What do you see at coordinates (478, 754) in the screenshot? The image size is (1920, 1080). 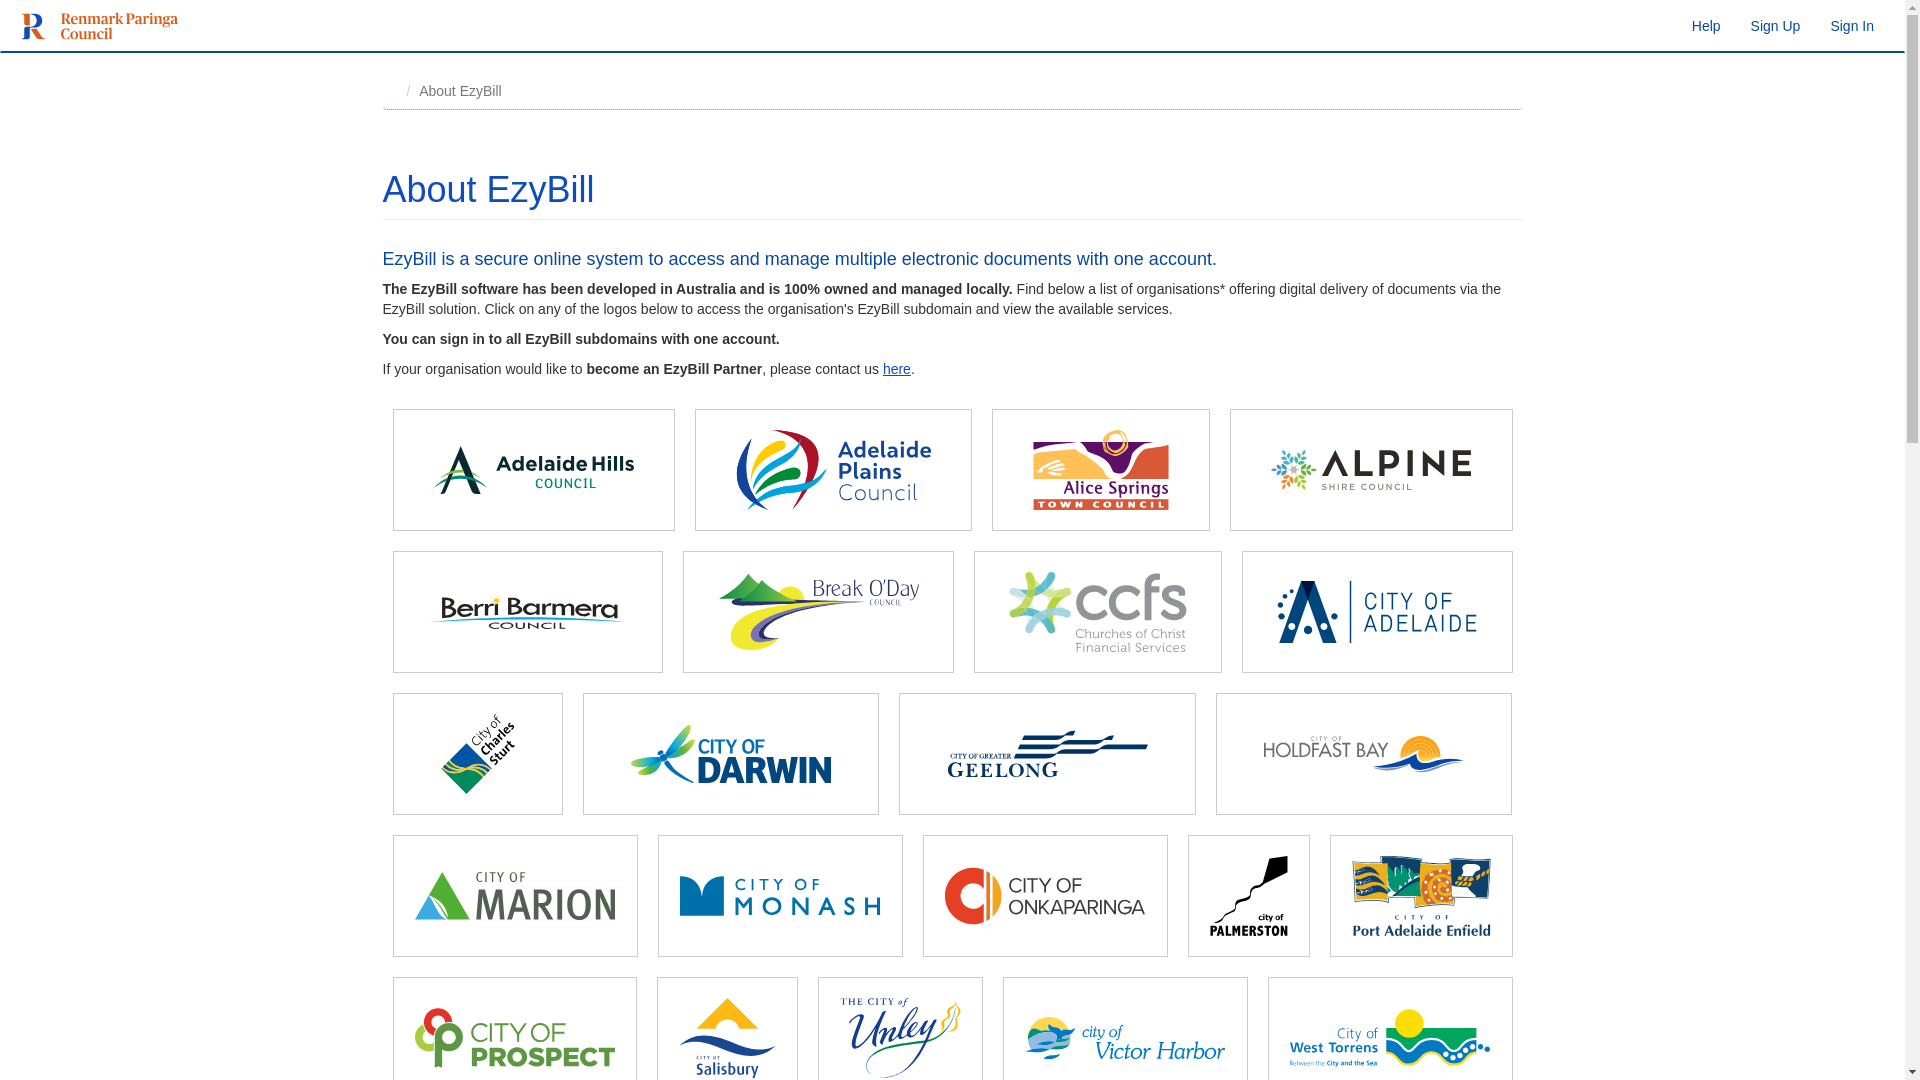 I see `Open City of Charles Sturt EzyBill site in new window.` at bounding box center [478, 754].